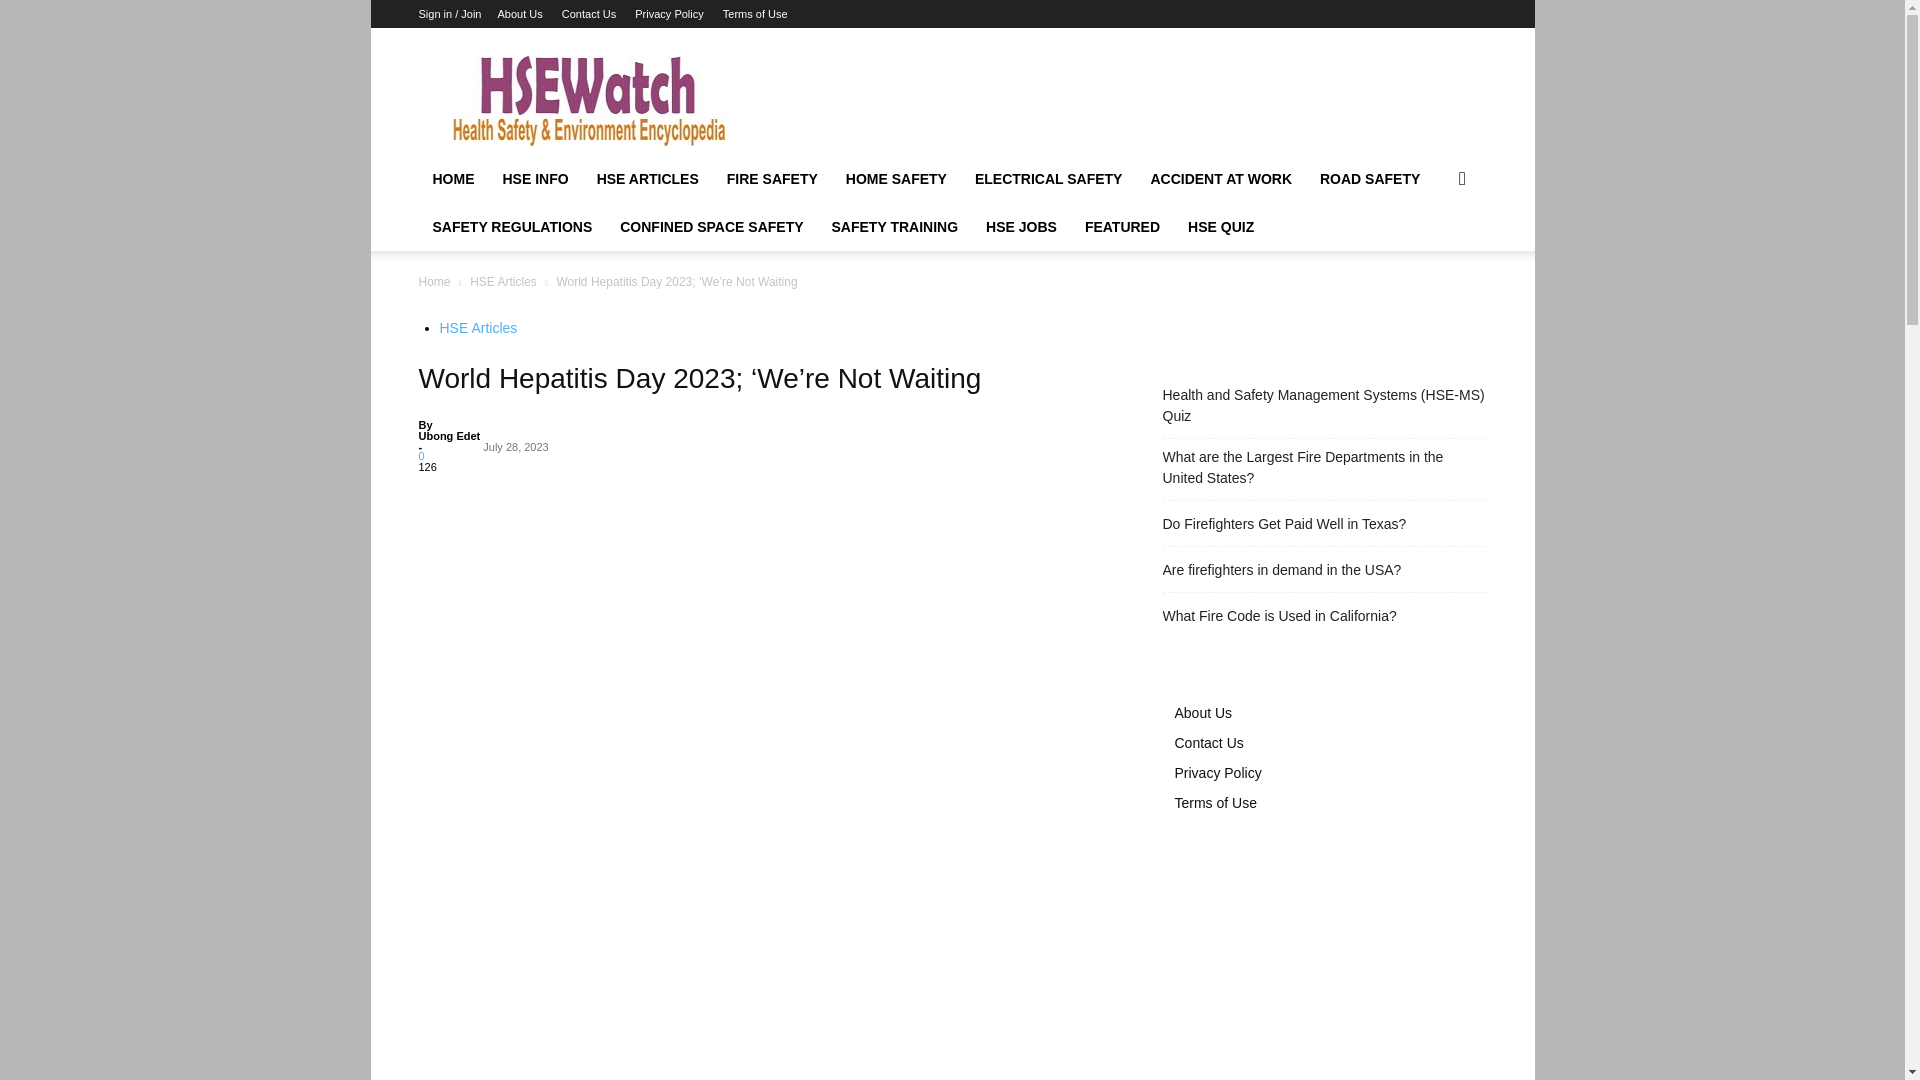 The width and height of the screenshot is (1920, 1080). Describe the element at coordinates (755, 14) in the screenshot. I see `Terms of Use` at that location.